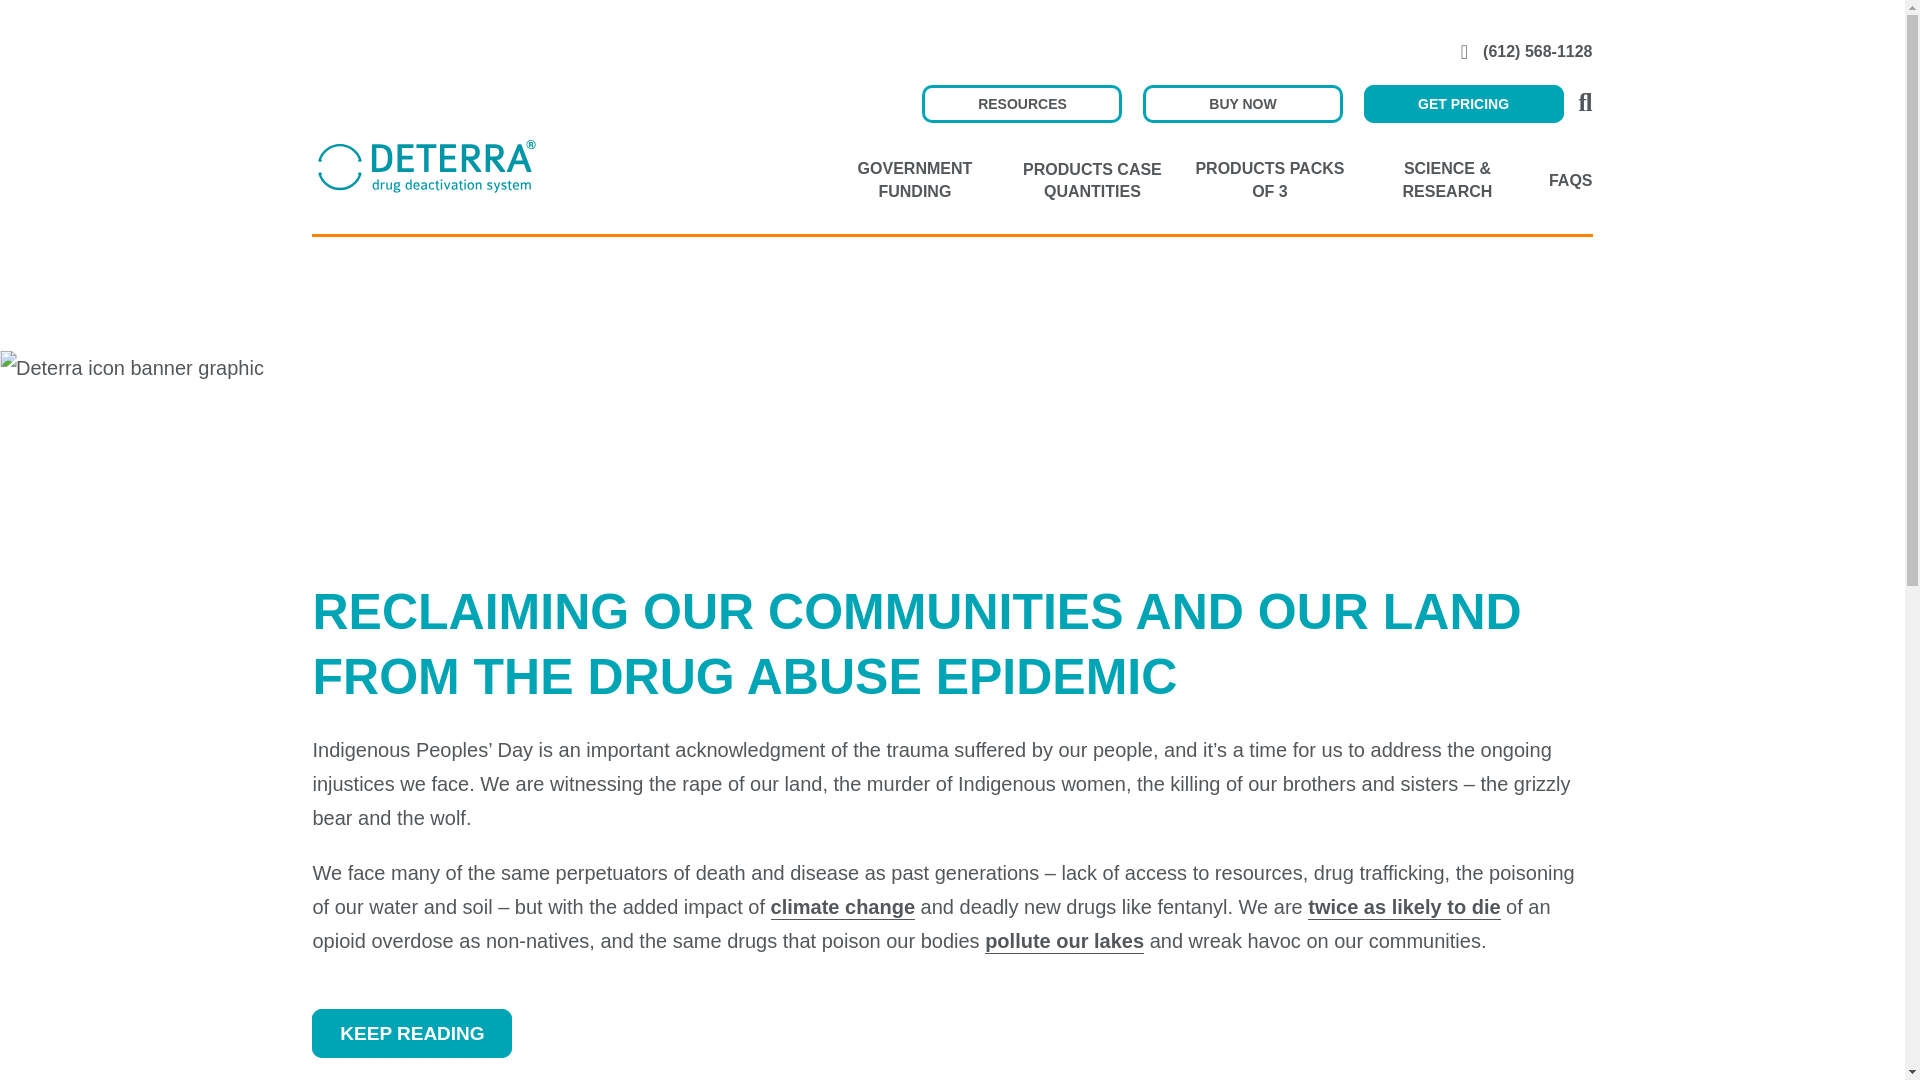 The image size is (1920, 1080). Describe the element at coordinates (1064, 941) in the screenshot. I see `pollute our lakes` at that location.